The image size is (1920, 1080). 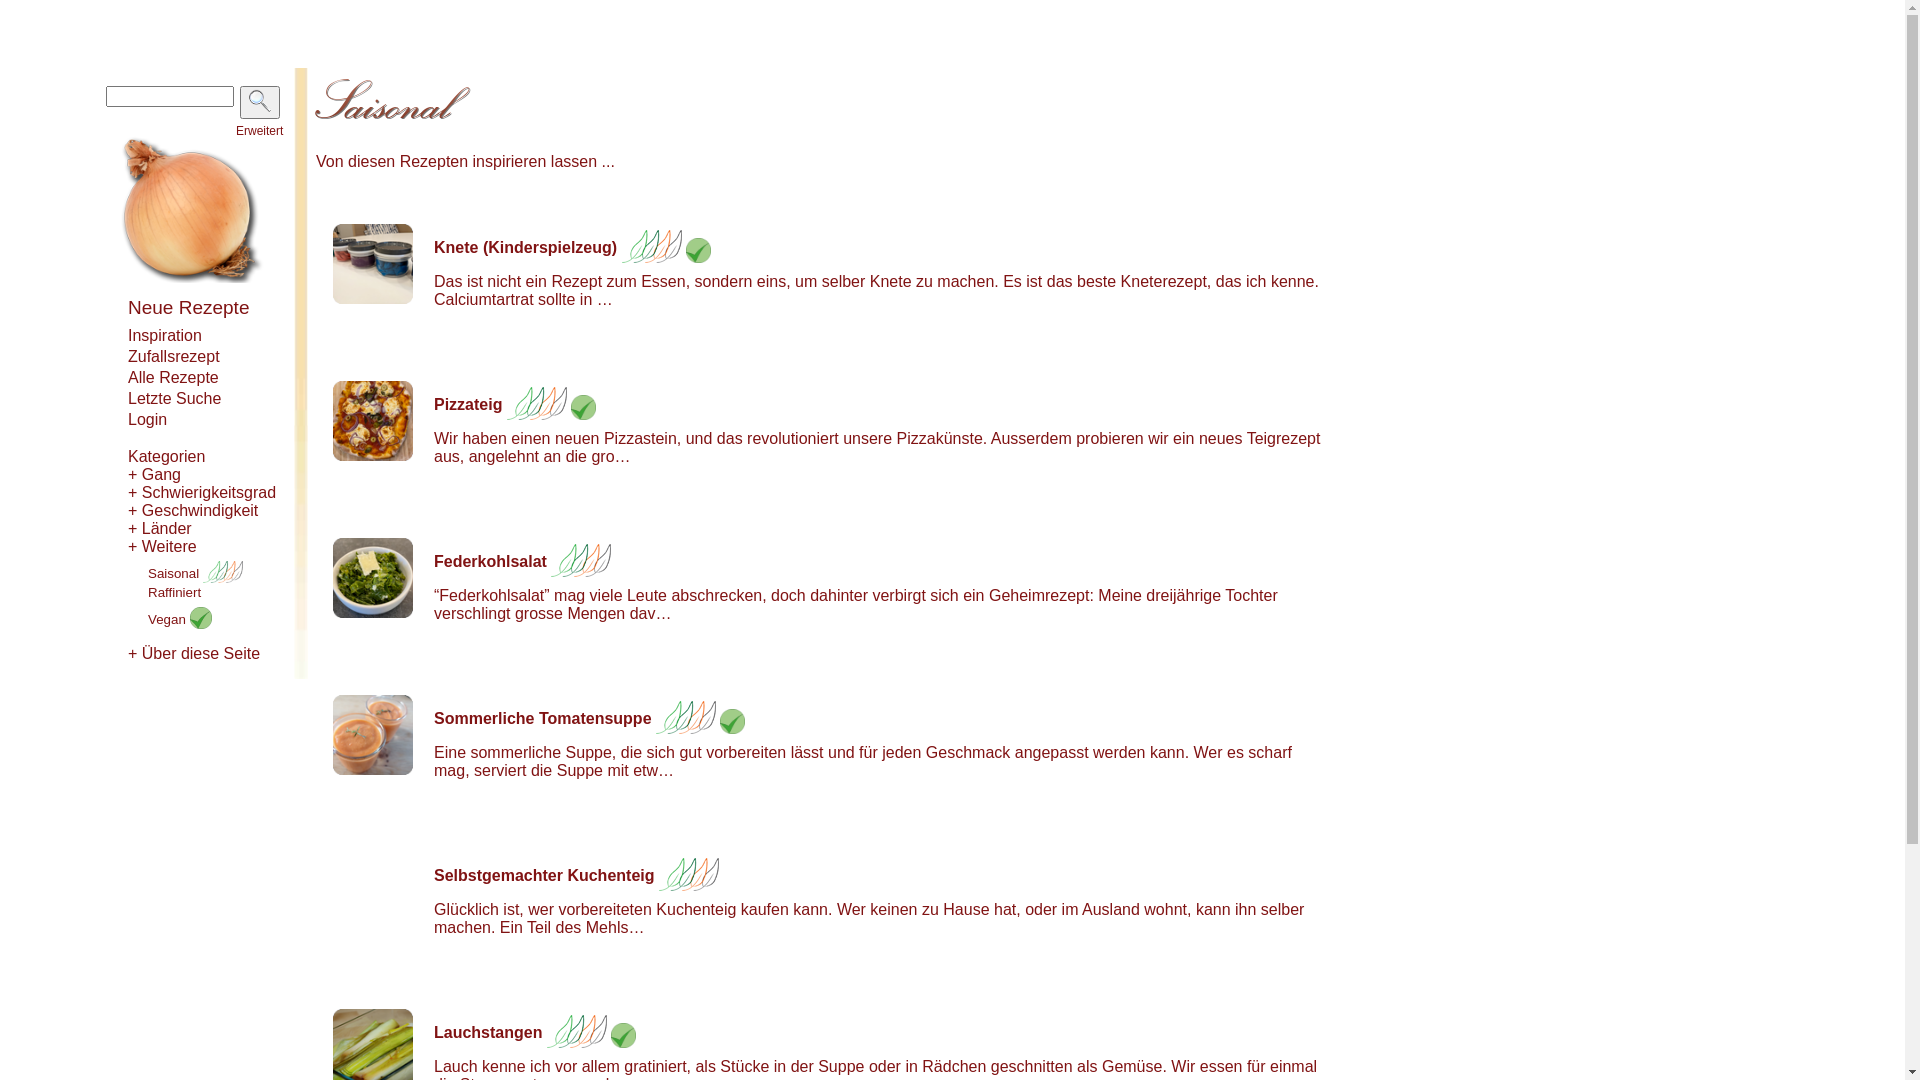 I want to click on Vegan, so click(x=180, y=620).